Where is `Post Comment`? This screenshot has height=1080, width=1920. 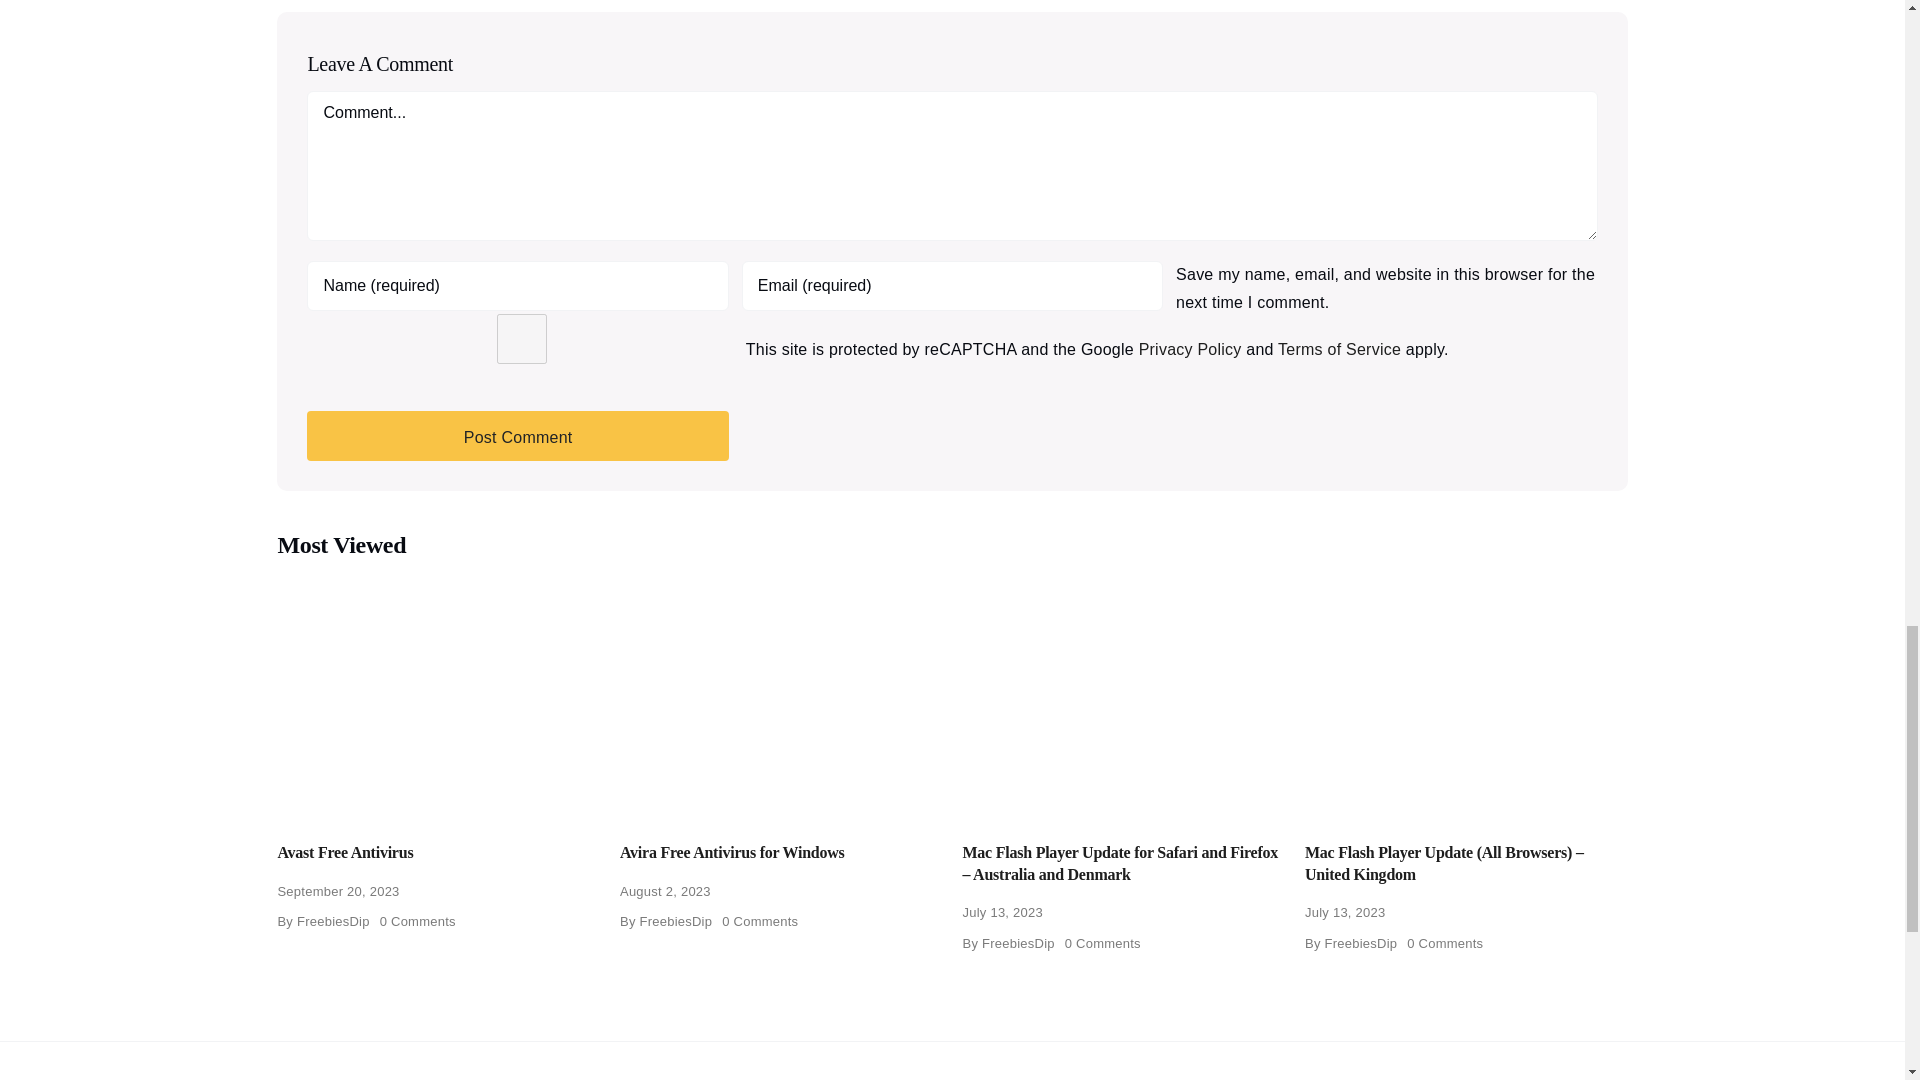 Post Comment is located at coordinates (517, 436).